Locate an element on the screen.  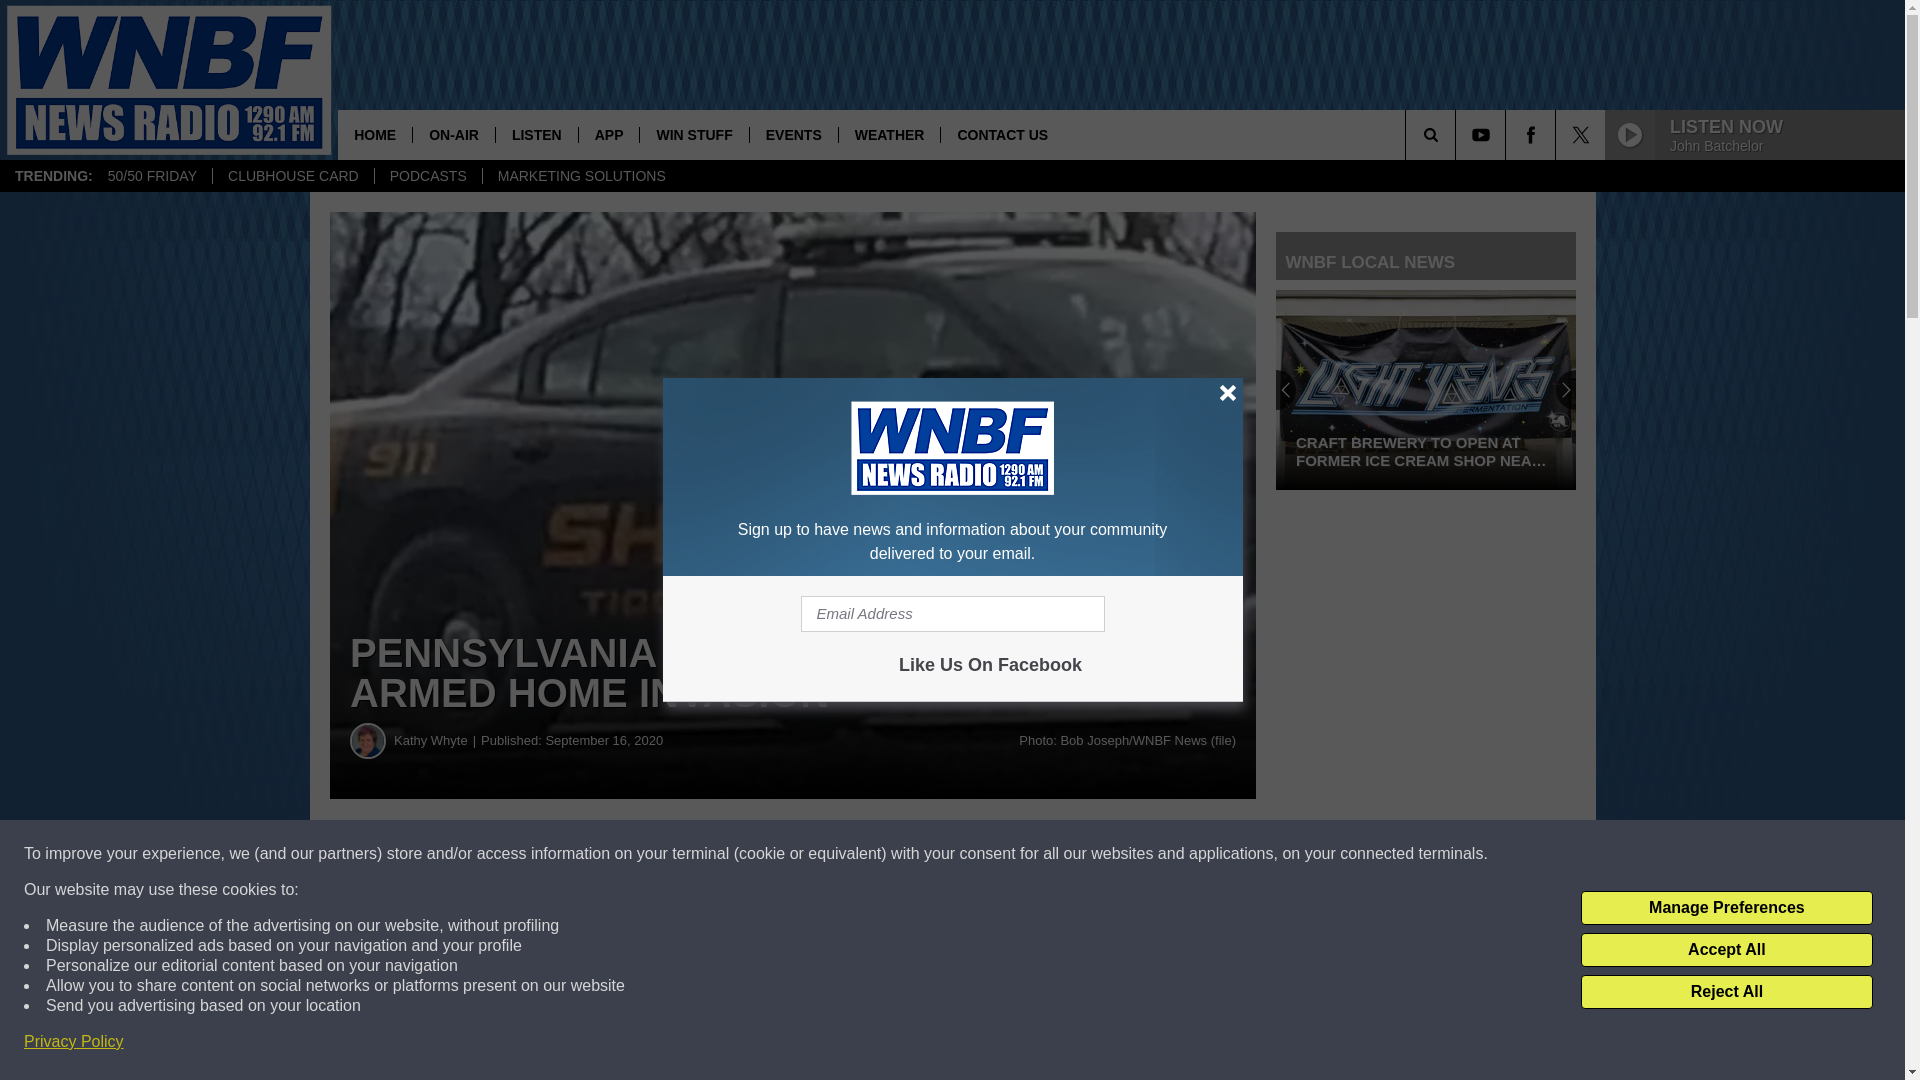
EVENTS is located at coordinates (792, 134).